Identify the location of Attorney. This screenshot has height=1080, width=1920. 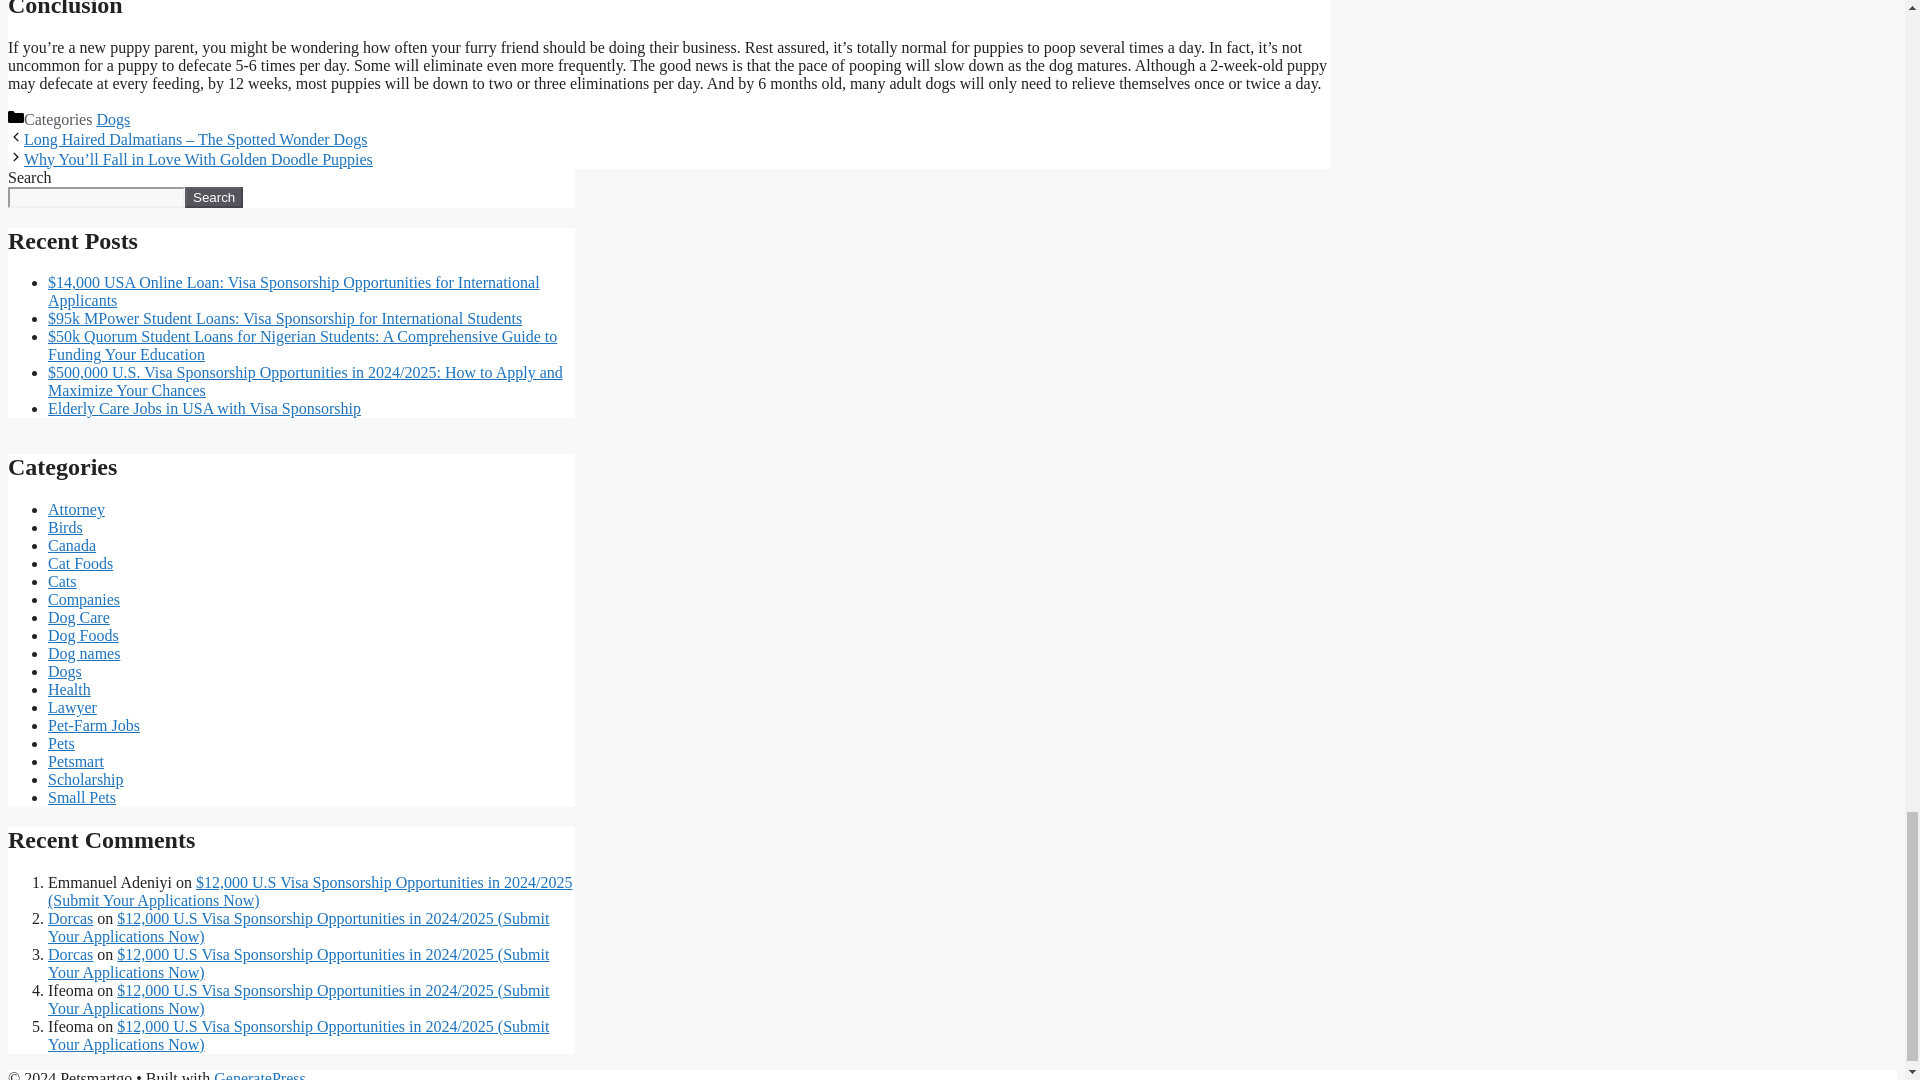
(76, 510).